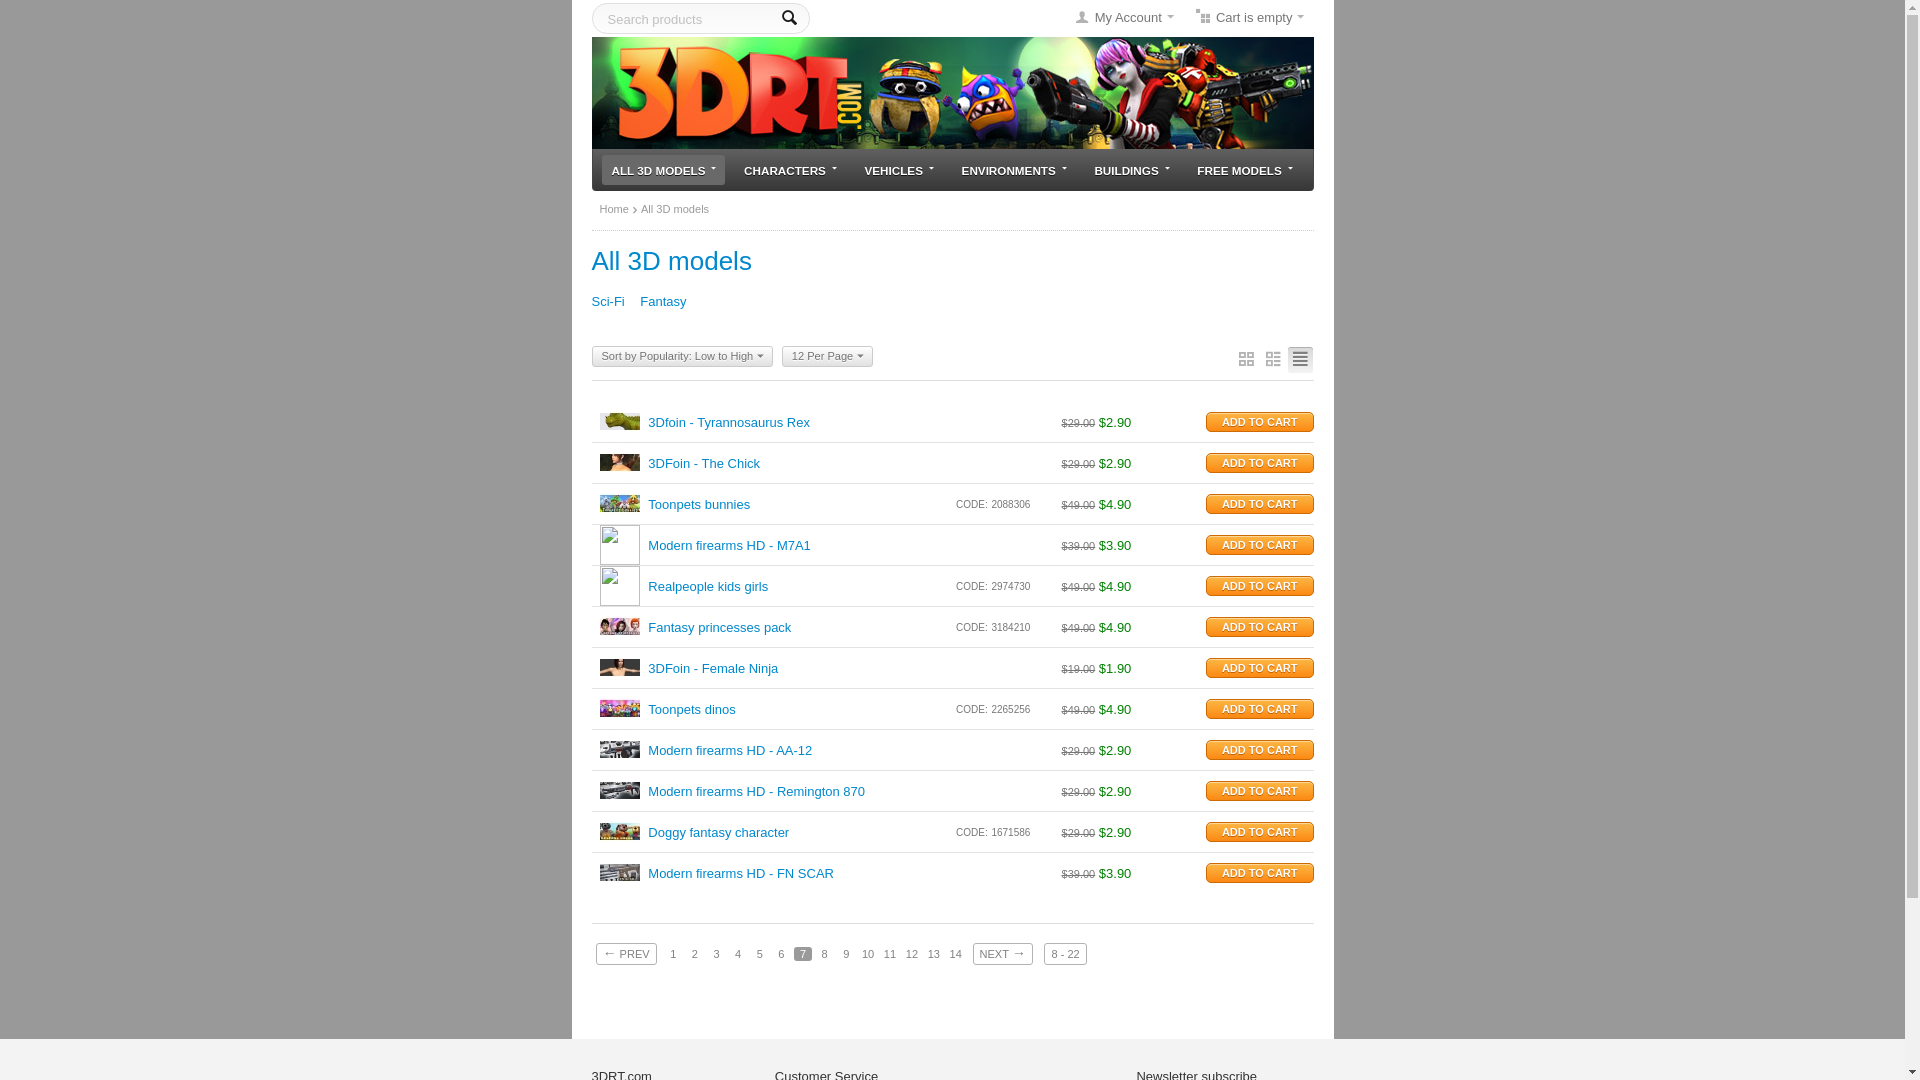 The width and height of the screenshot is (1920, 1080). I want to click on Add to Cart, so click(1260, 873).